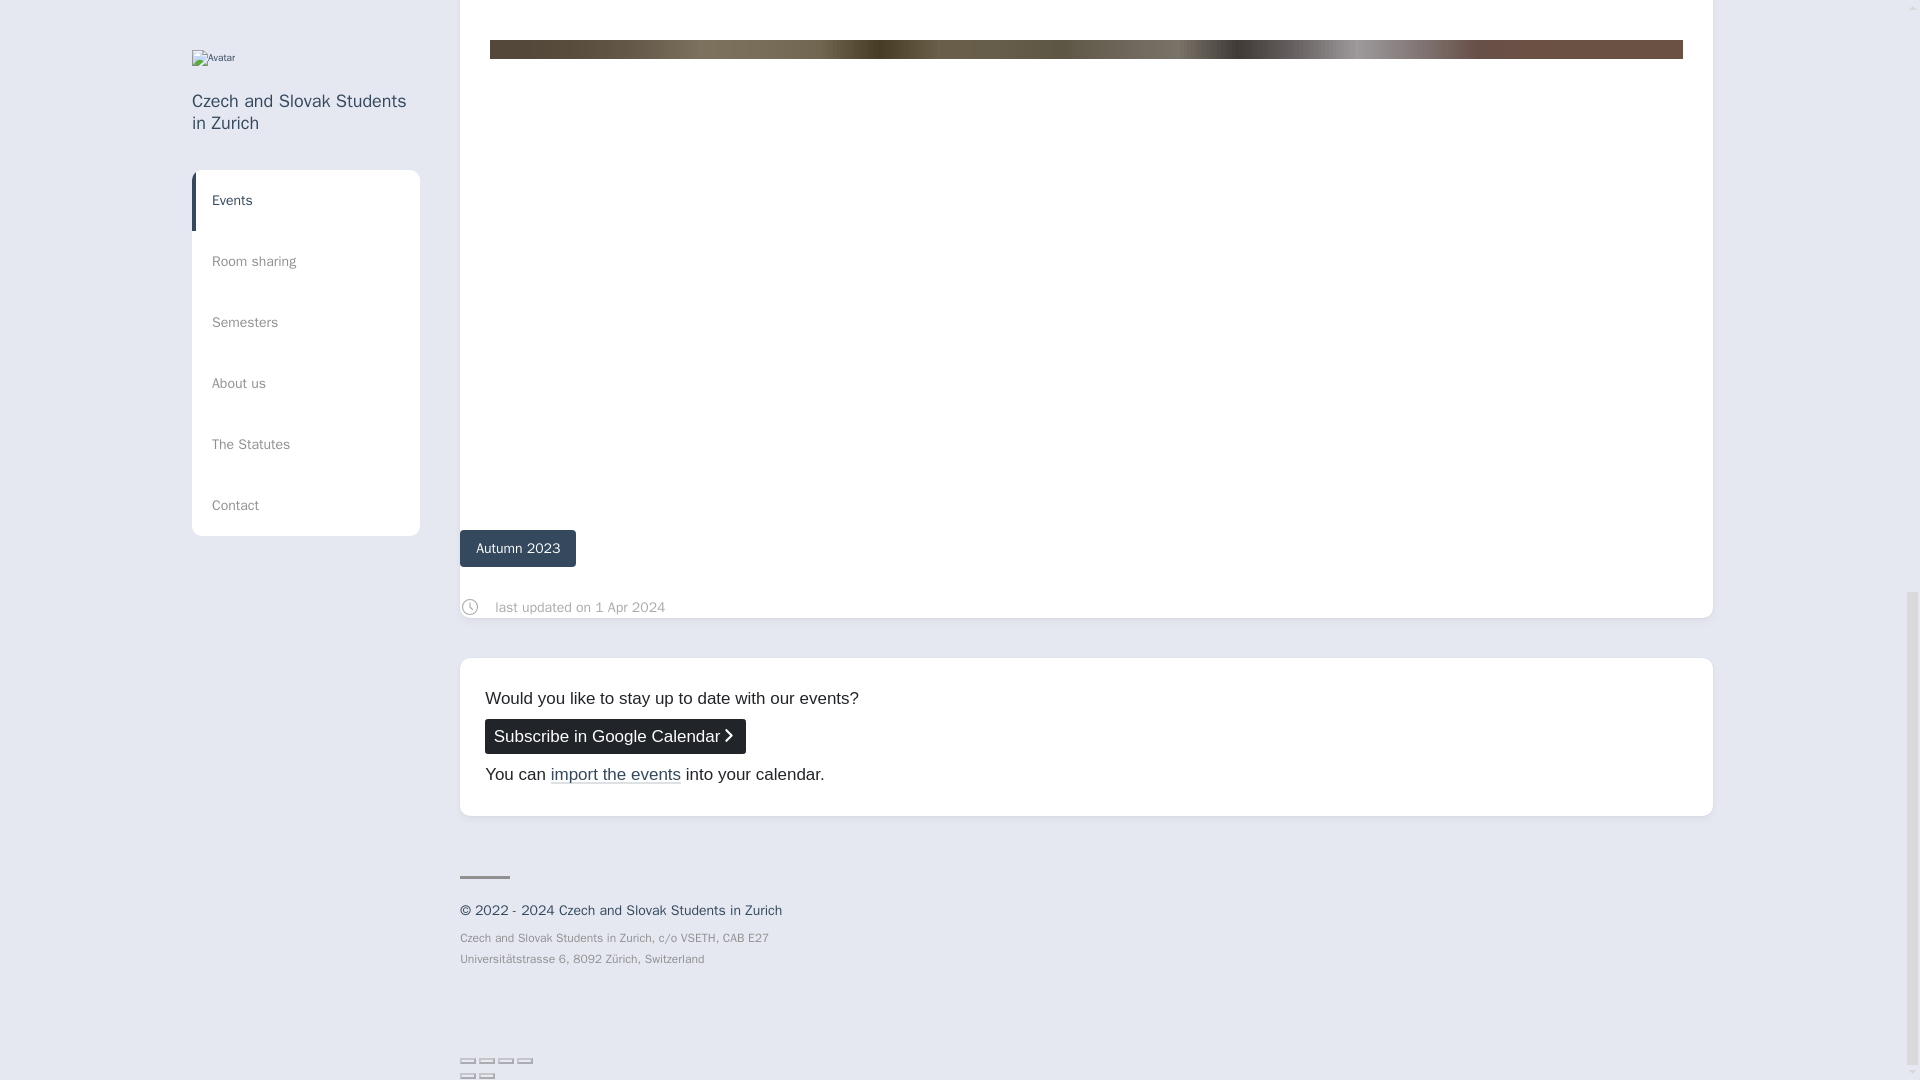 The image size is (1920, 1080). Describe the element at coordinates (506, 1060) in the screenshot. I see `Toggle fullscreen` at that location.